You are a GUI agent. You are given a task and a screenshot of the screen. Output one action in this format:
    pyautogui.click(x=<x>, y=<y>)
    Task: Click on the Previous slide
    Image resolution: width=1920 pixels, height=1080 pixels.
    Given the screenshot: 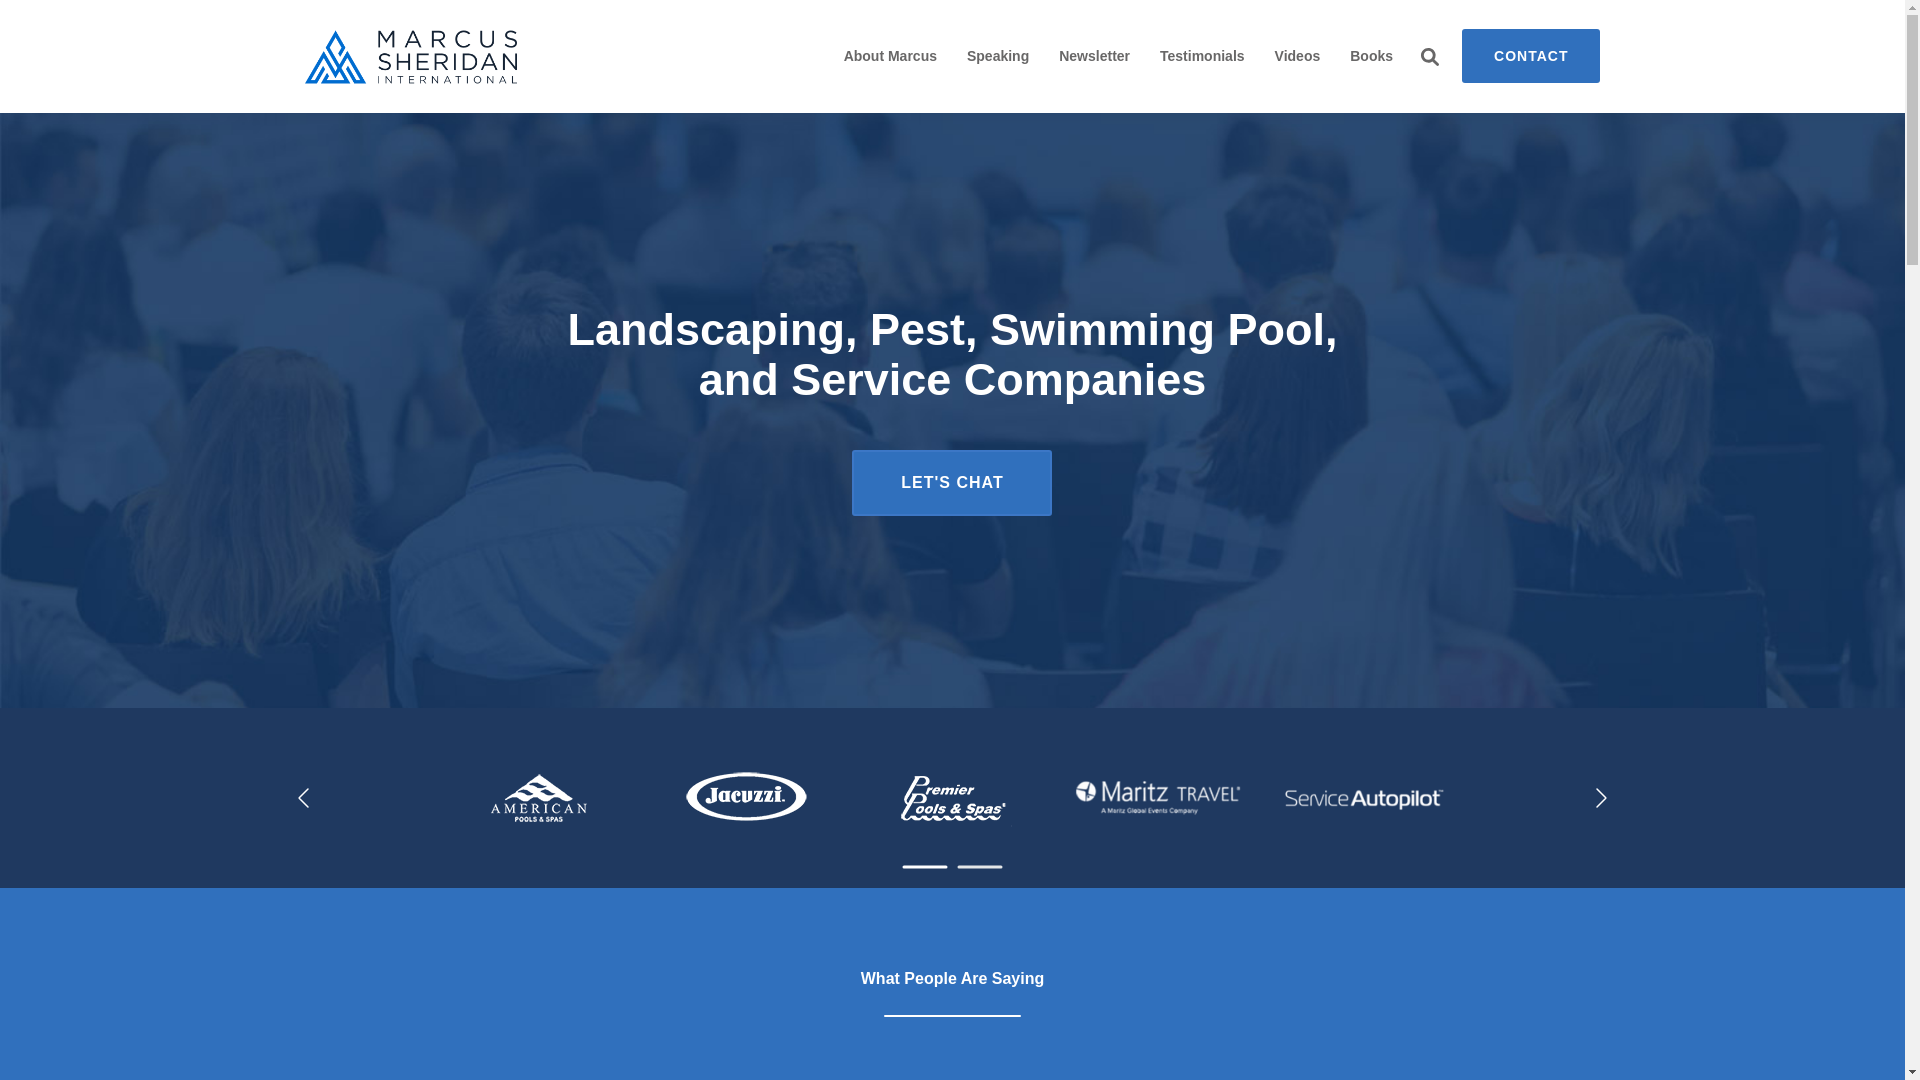 What is the action you would take?
    pyautogui.click(x=304, y=798)
    